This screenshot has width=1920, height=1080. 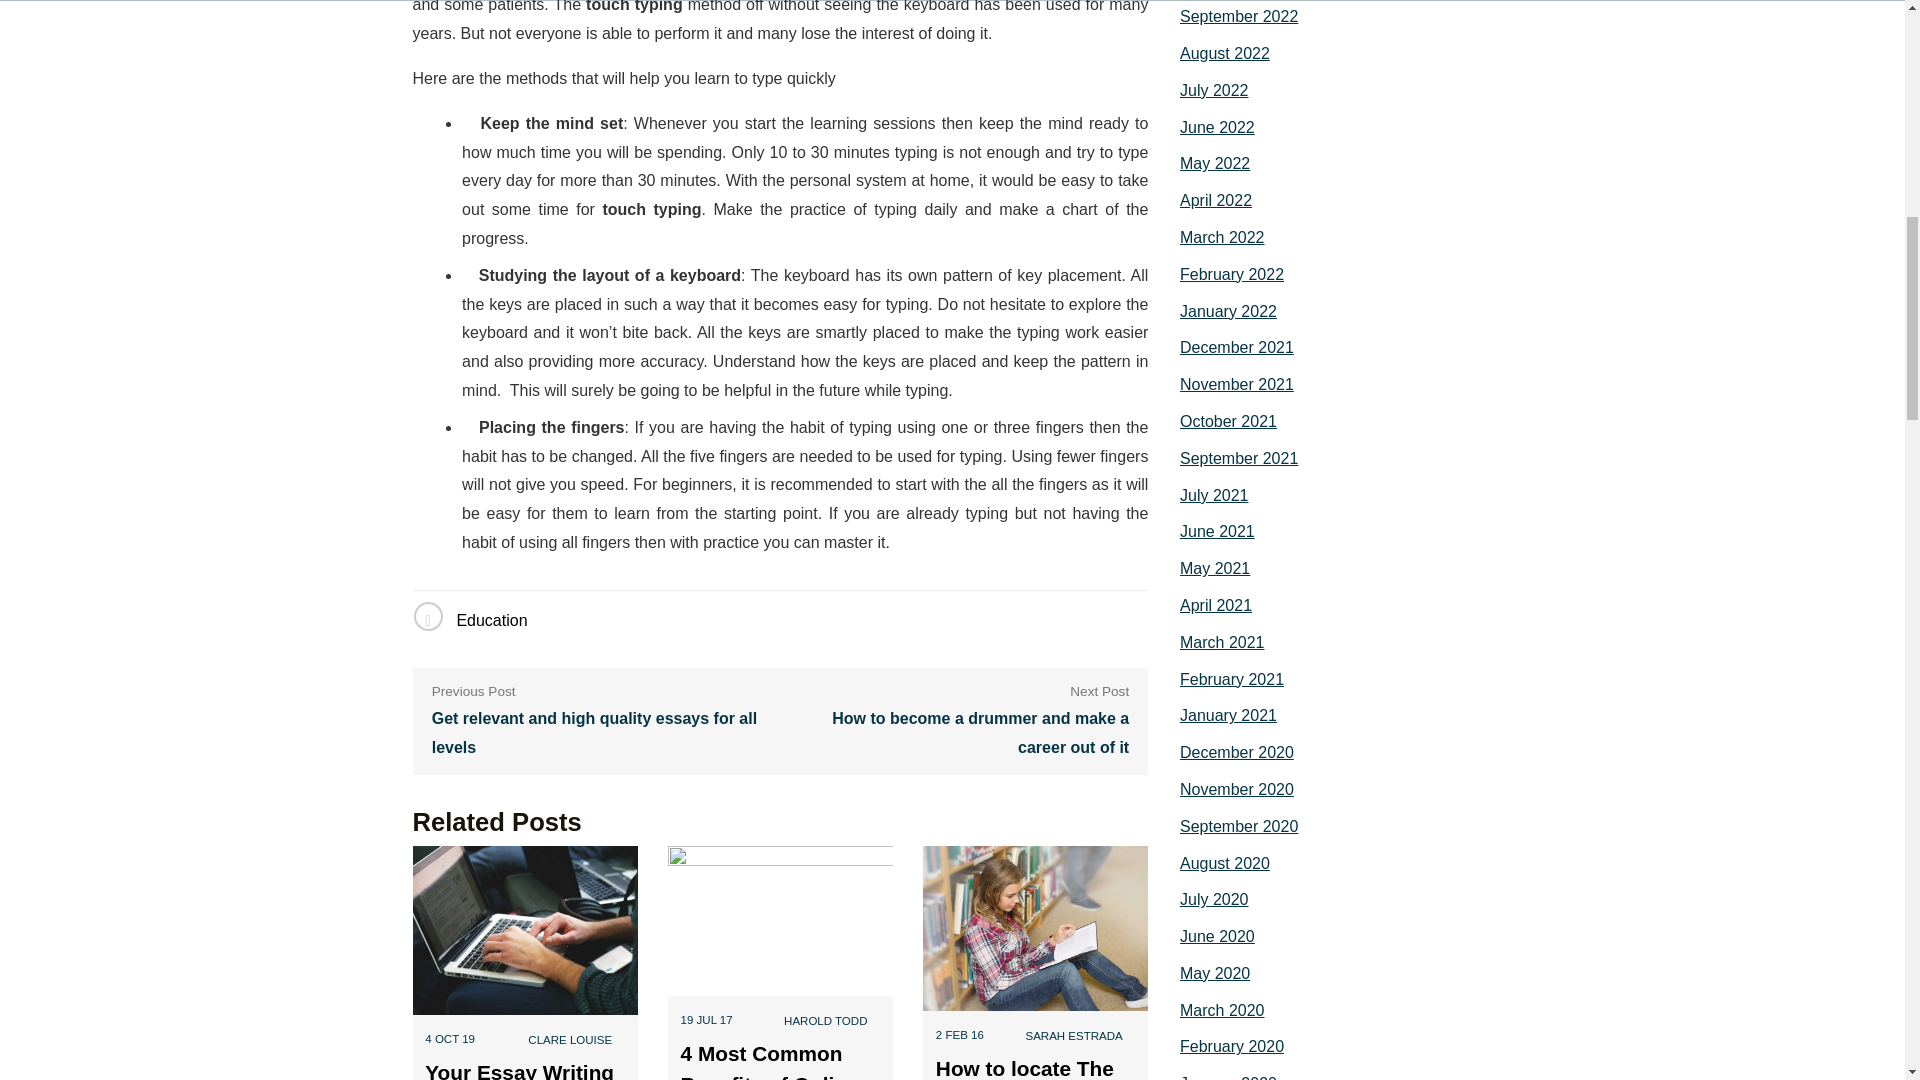 I want to click on CLARE LOUISE, so click(x=570, y=1040).